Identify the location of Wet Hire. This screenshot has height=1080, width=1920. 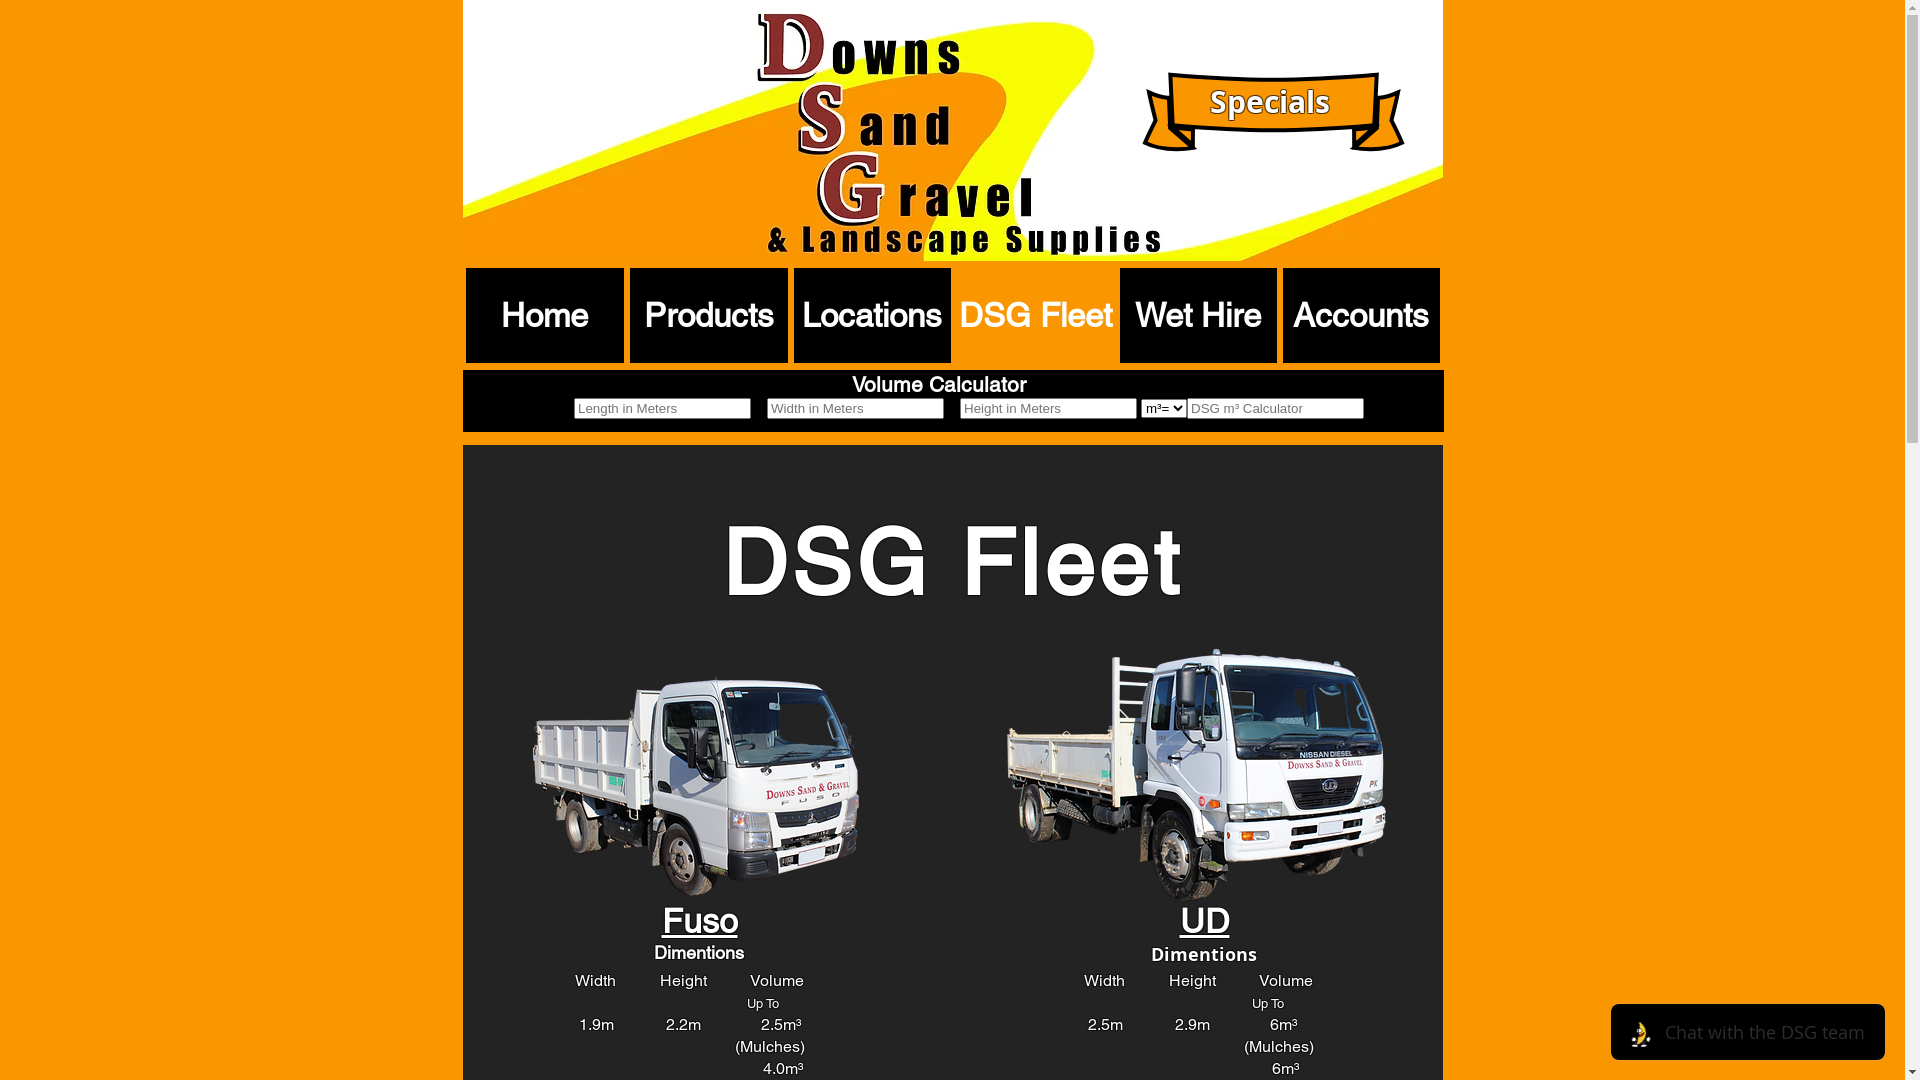
(1198, 316).